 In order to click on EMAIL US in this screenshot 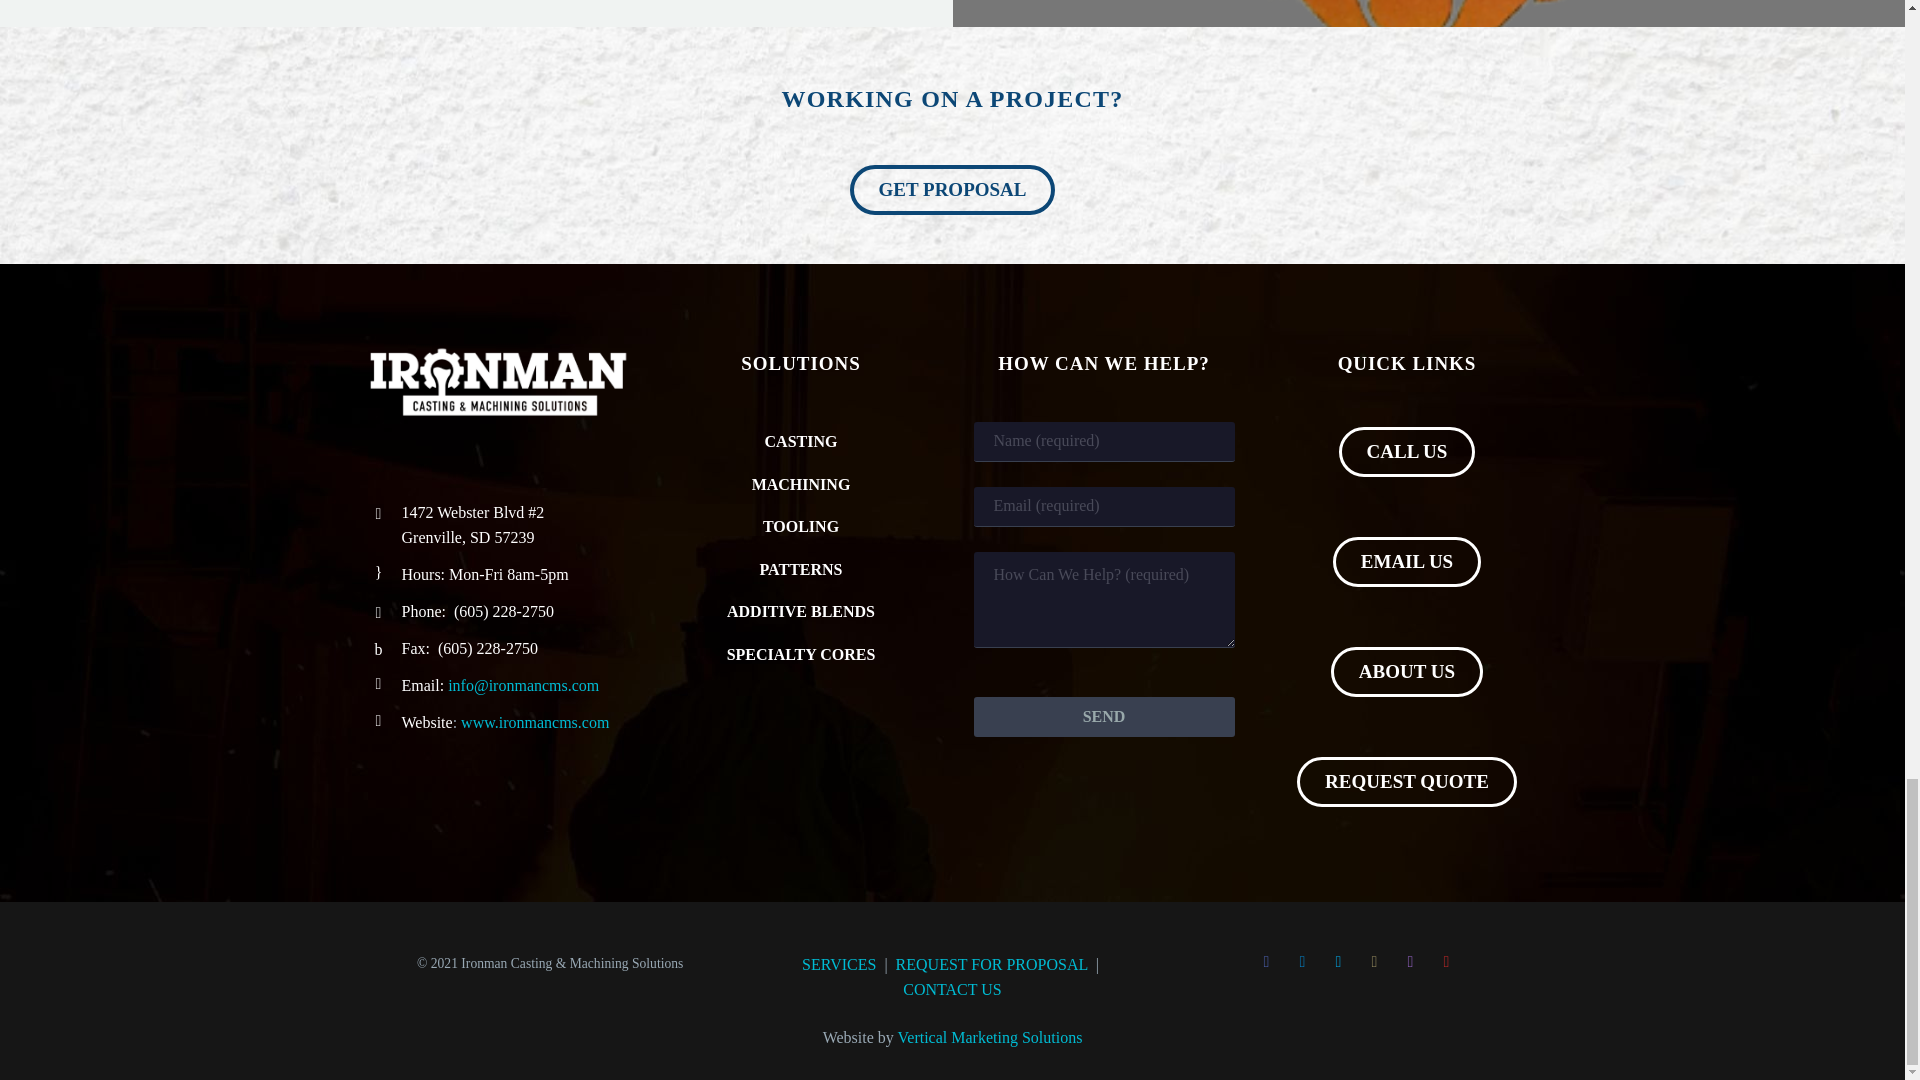, I will do `click(1406, 562)`.